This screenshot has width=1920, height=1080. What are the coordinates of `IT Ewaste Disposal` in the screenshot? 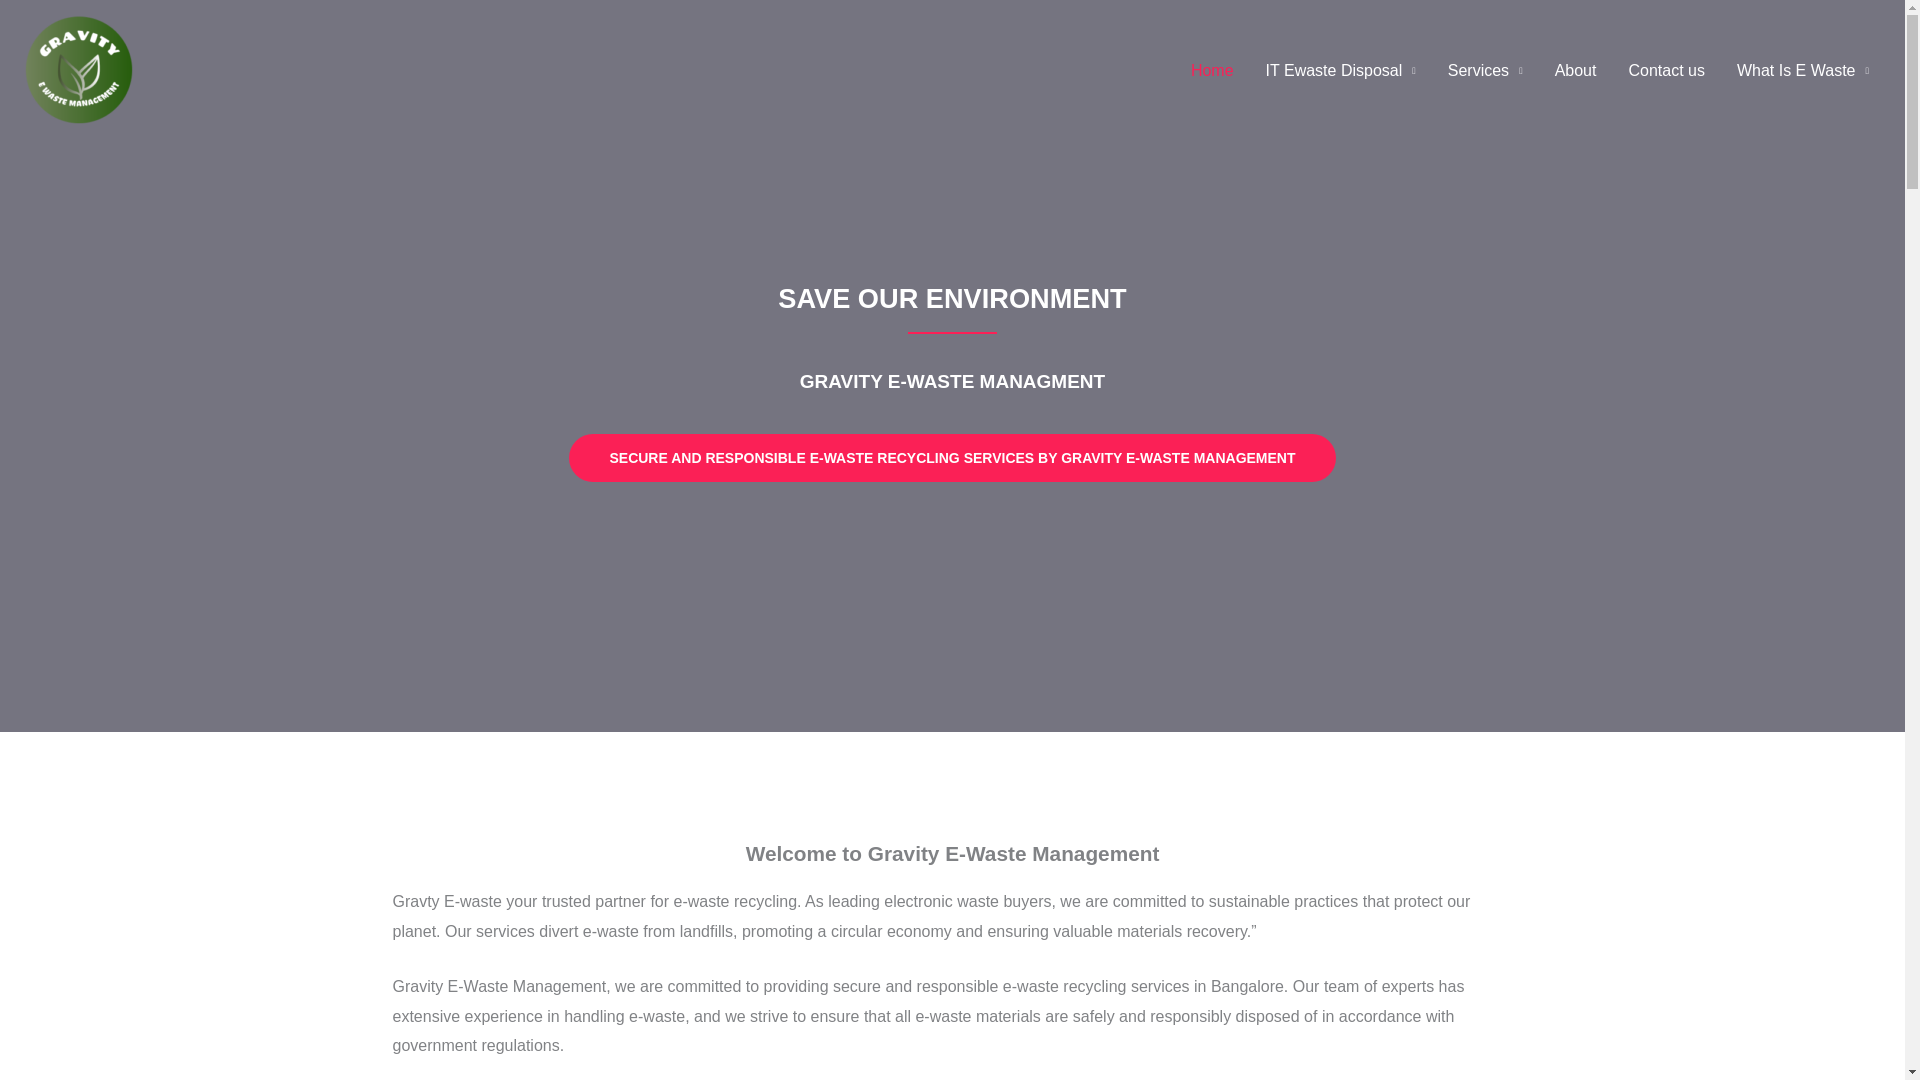 It's located at (1340, 69).